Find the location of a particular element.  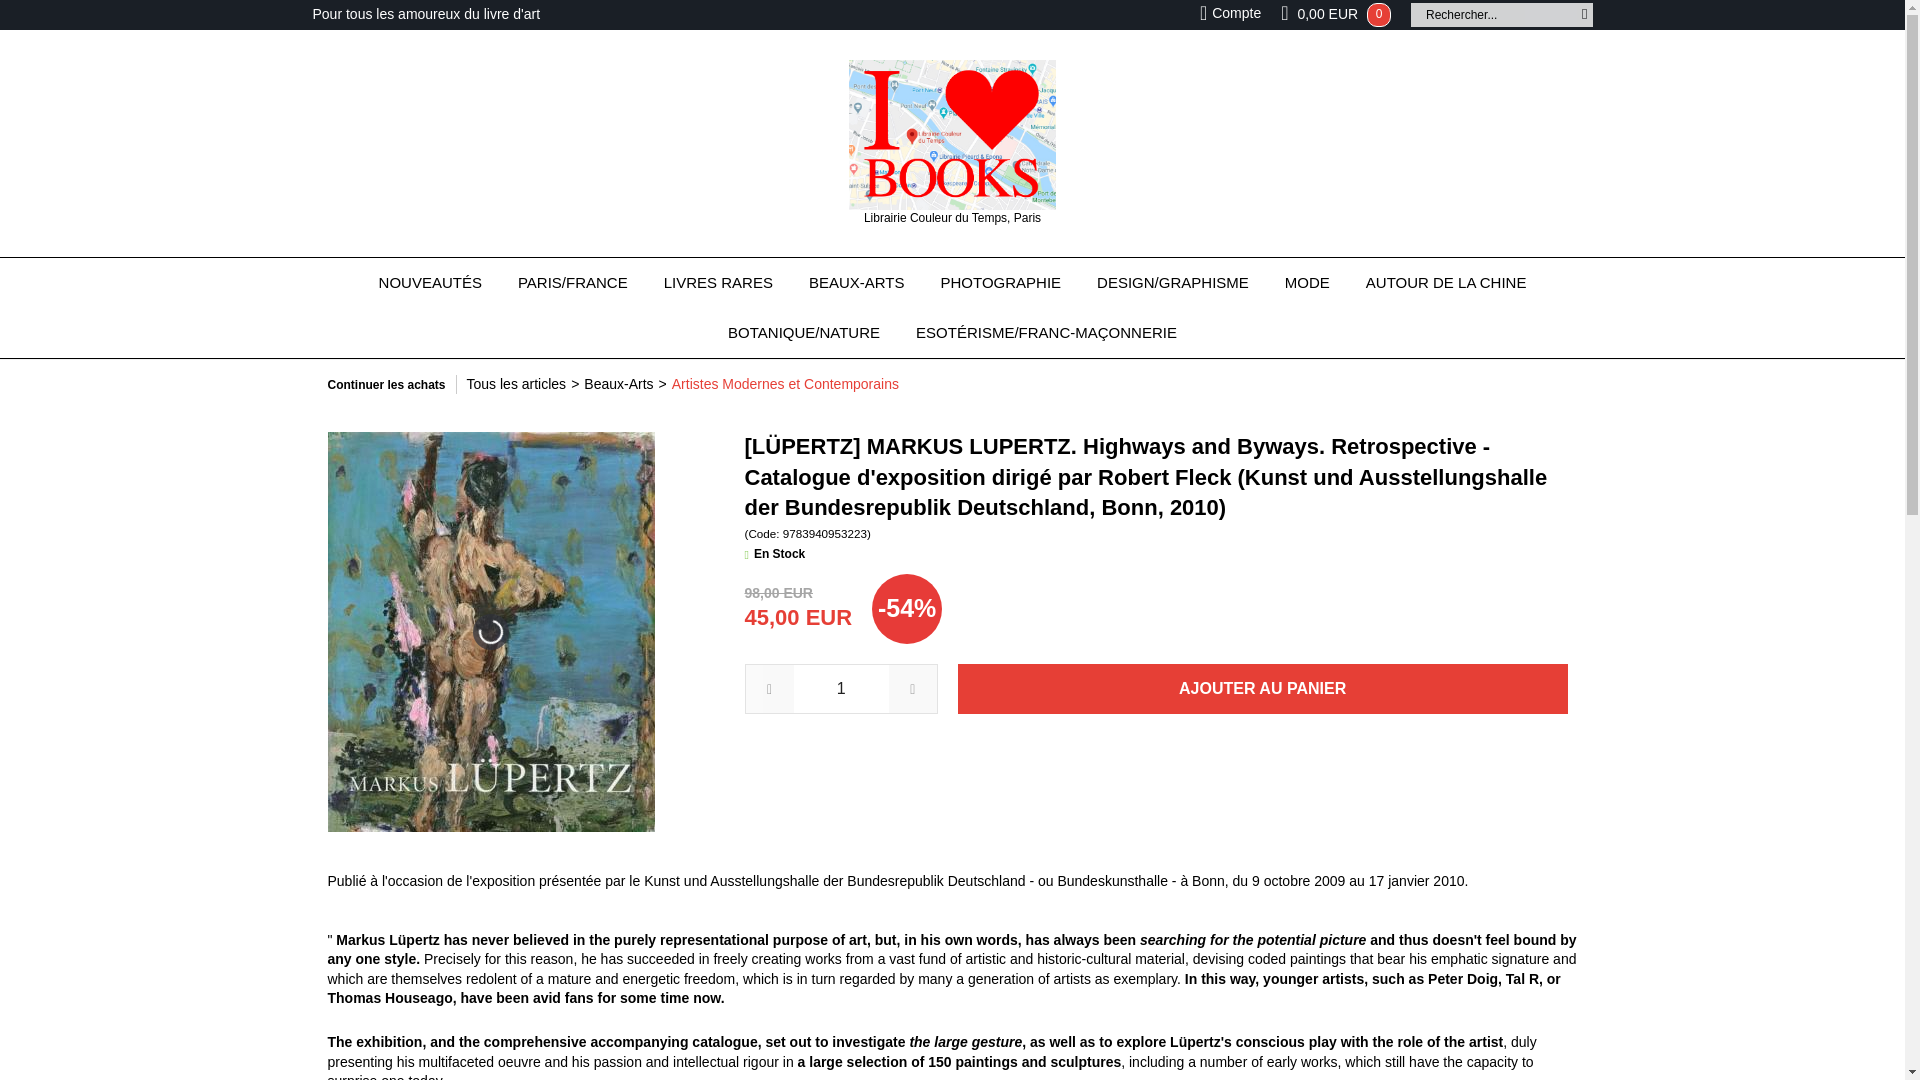

1 is located at coordinates (841, 688).